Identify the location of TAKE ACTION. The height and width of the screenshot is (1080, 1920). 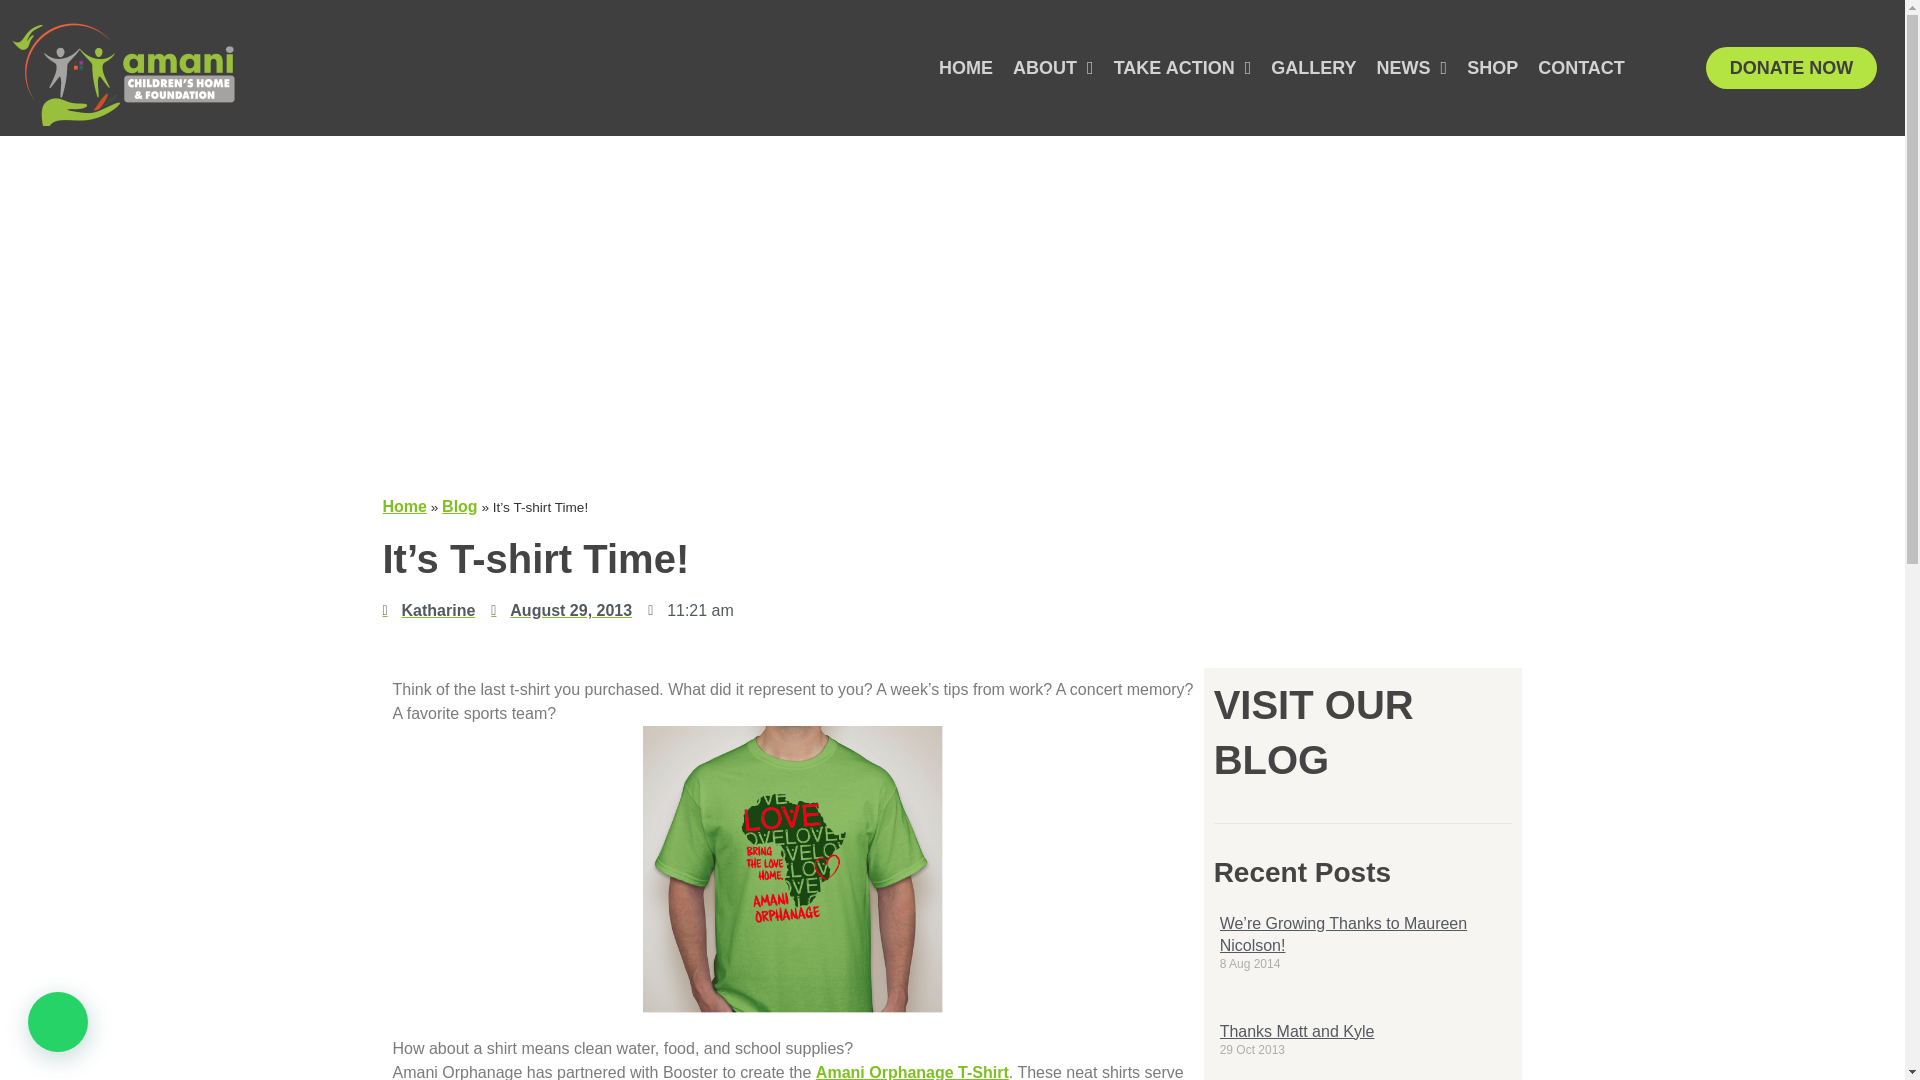
(1182, 68).